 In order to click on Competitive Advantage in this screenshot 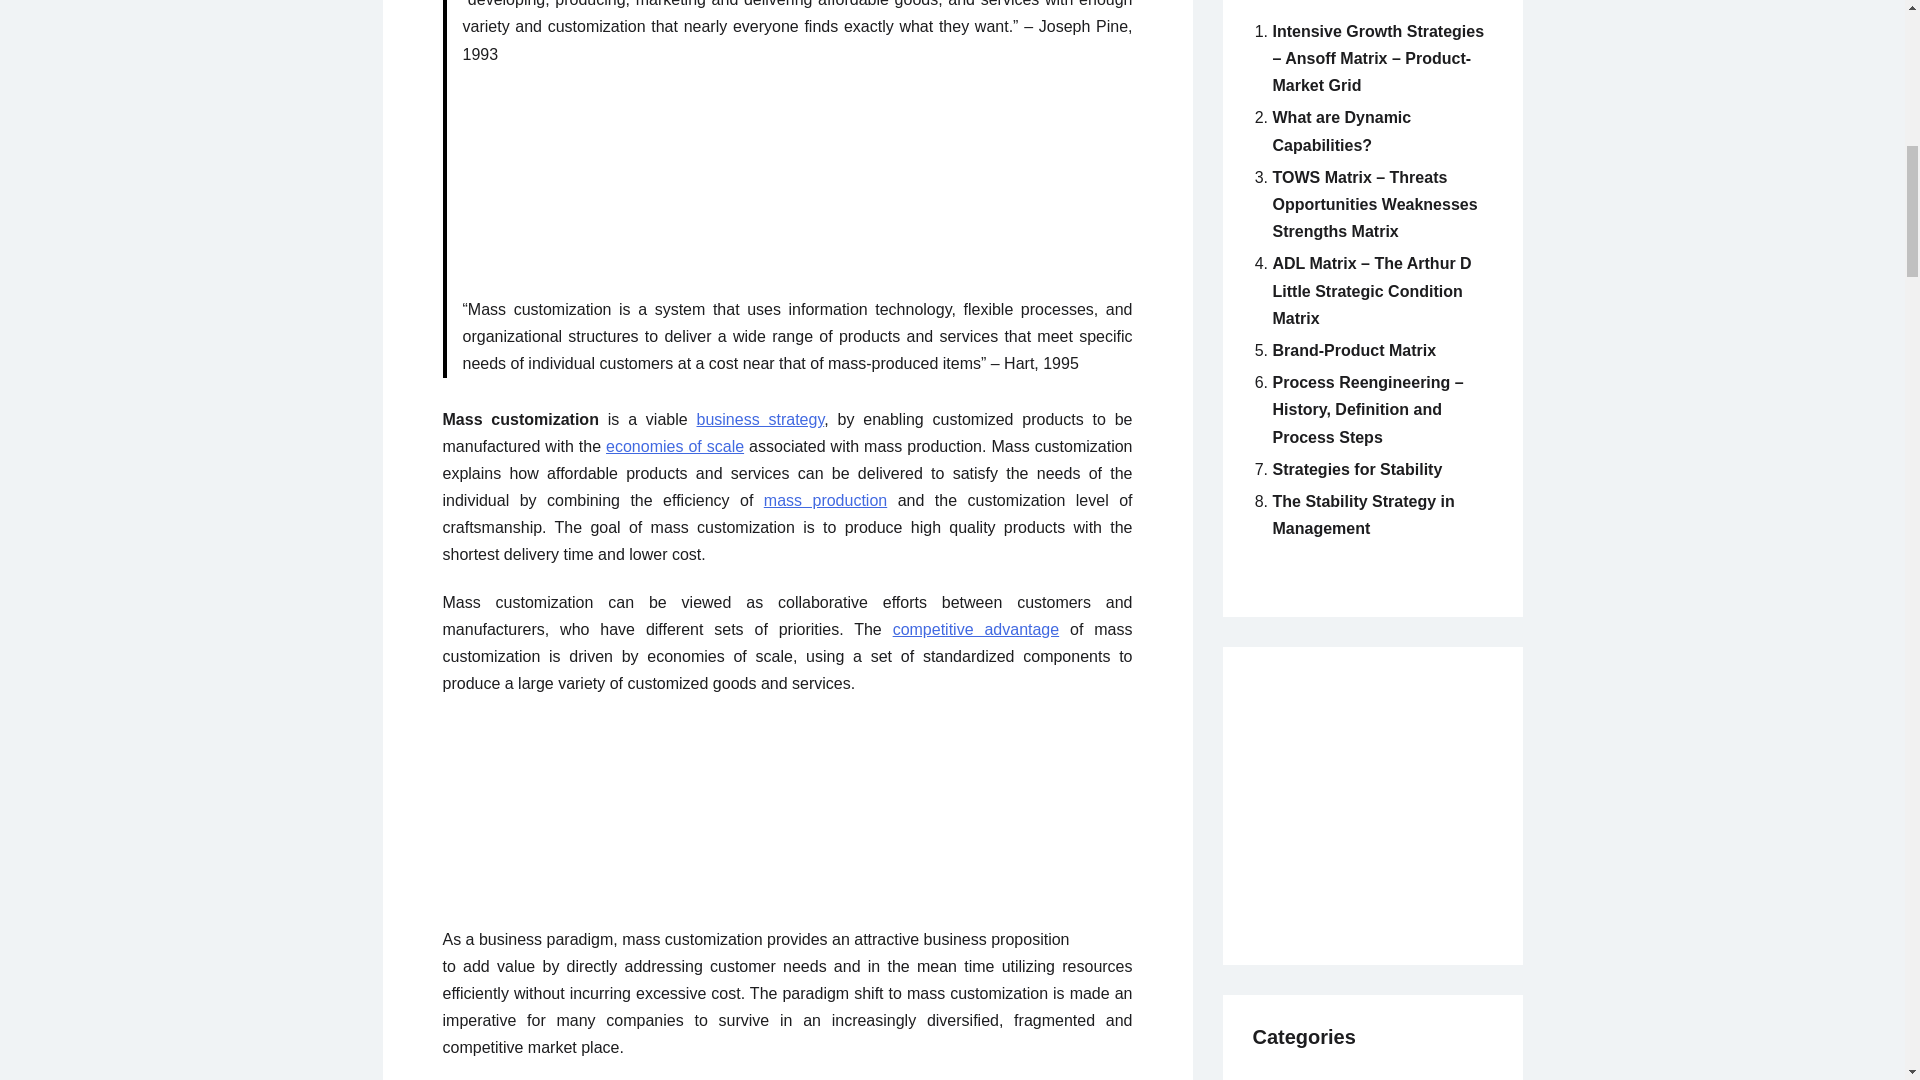, I will do `click(976, 630)`.